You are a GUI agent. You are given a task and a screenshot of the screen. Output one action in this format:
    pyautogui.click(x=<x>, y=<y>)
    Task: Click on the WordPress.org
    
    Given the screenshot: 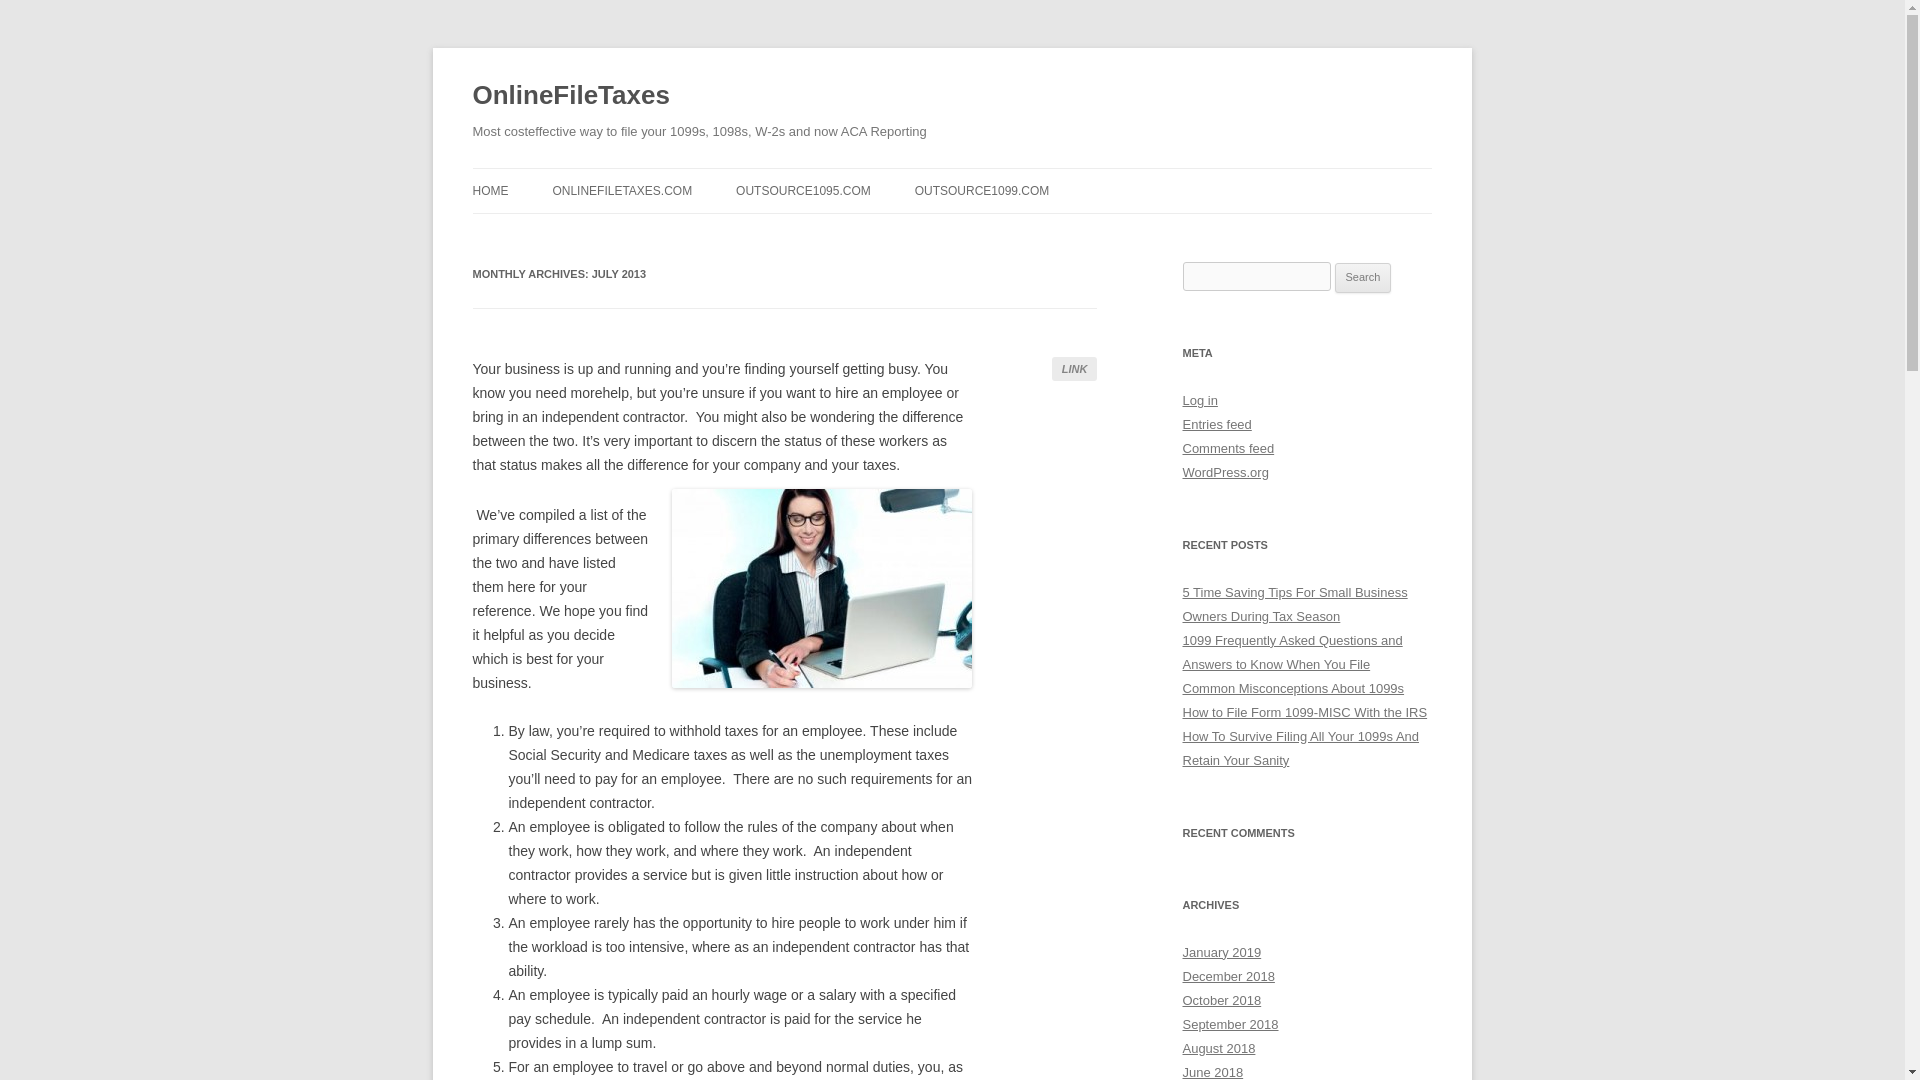 What is the action you would take?
    pyautogui.click(x=1224, y=472)
    